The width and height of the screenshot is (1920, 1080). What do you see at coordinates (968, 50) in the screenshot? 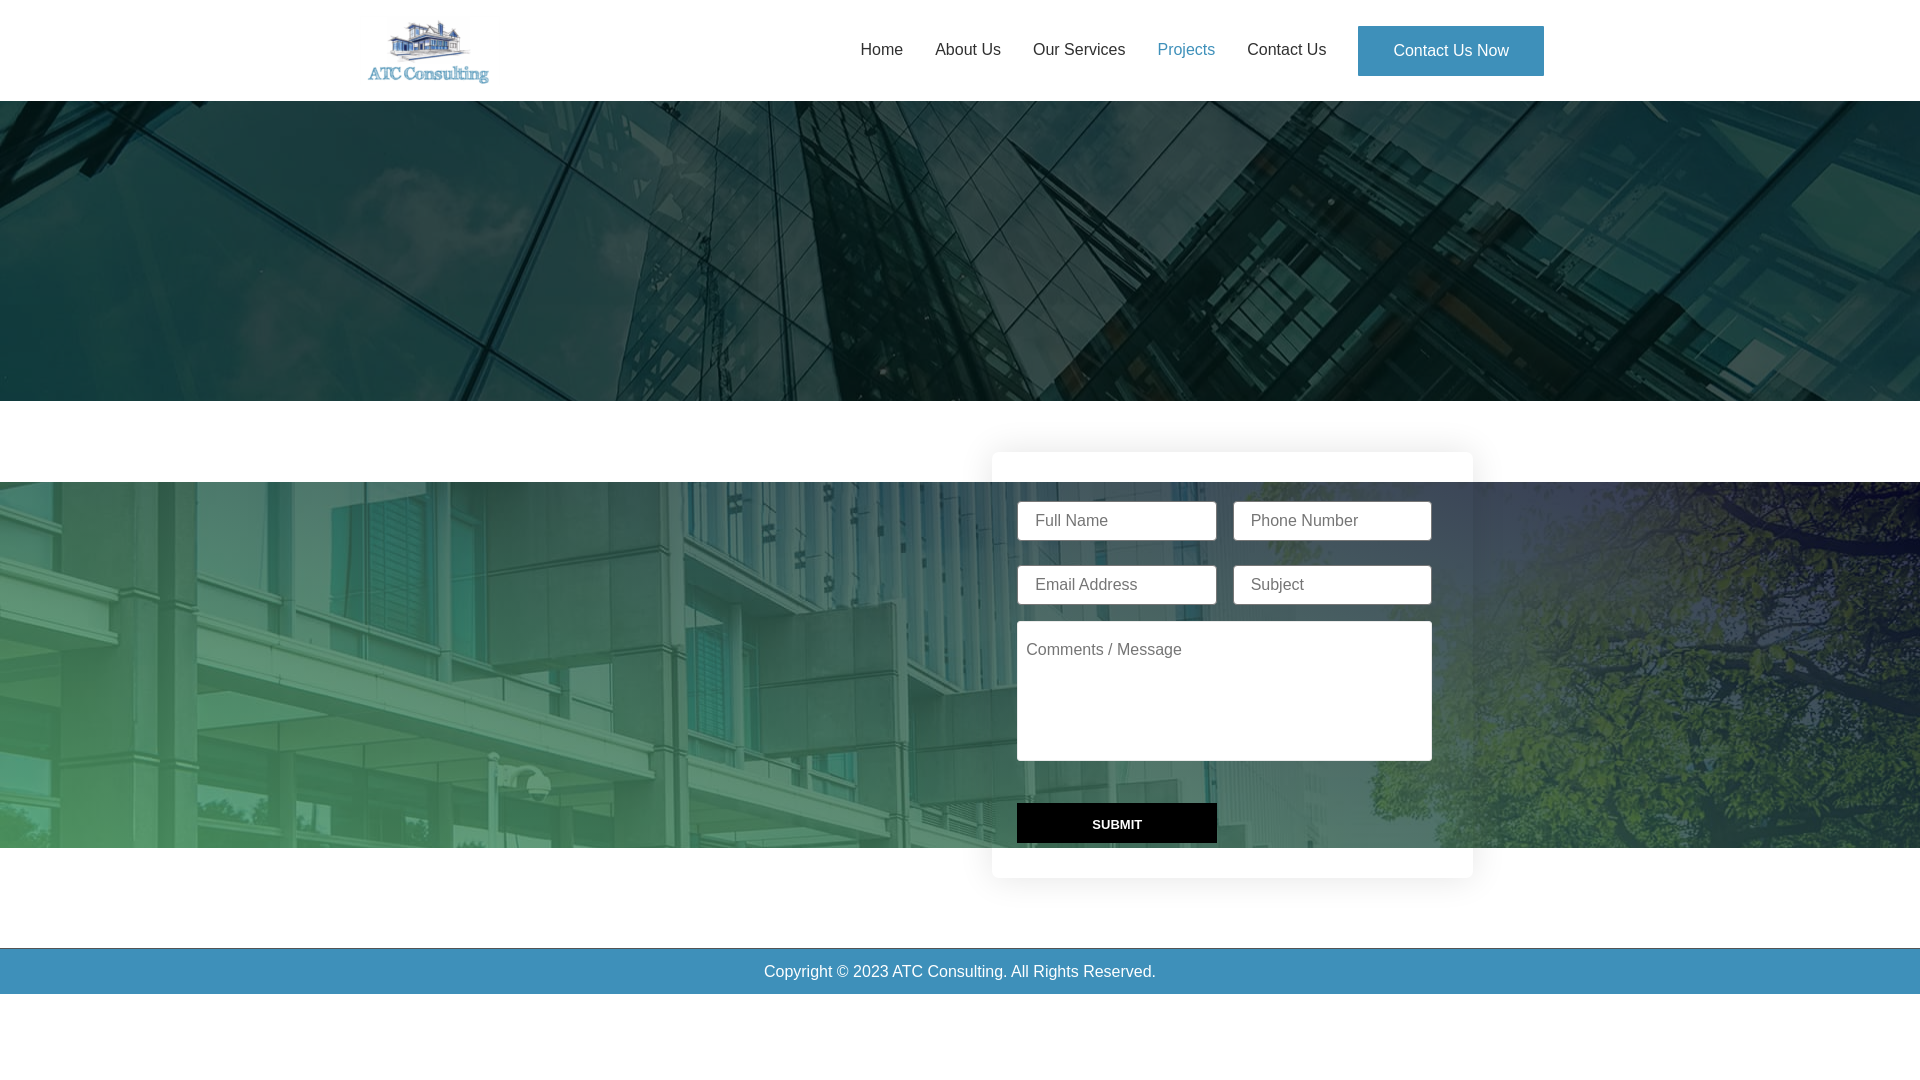
I see `About Us` at bounding box center [968, 50].